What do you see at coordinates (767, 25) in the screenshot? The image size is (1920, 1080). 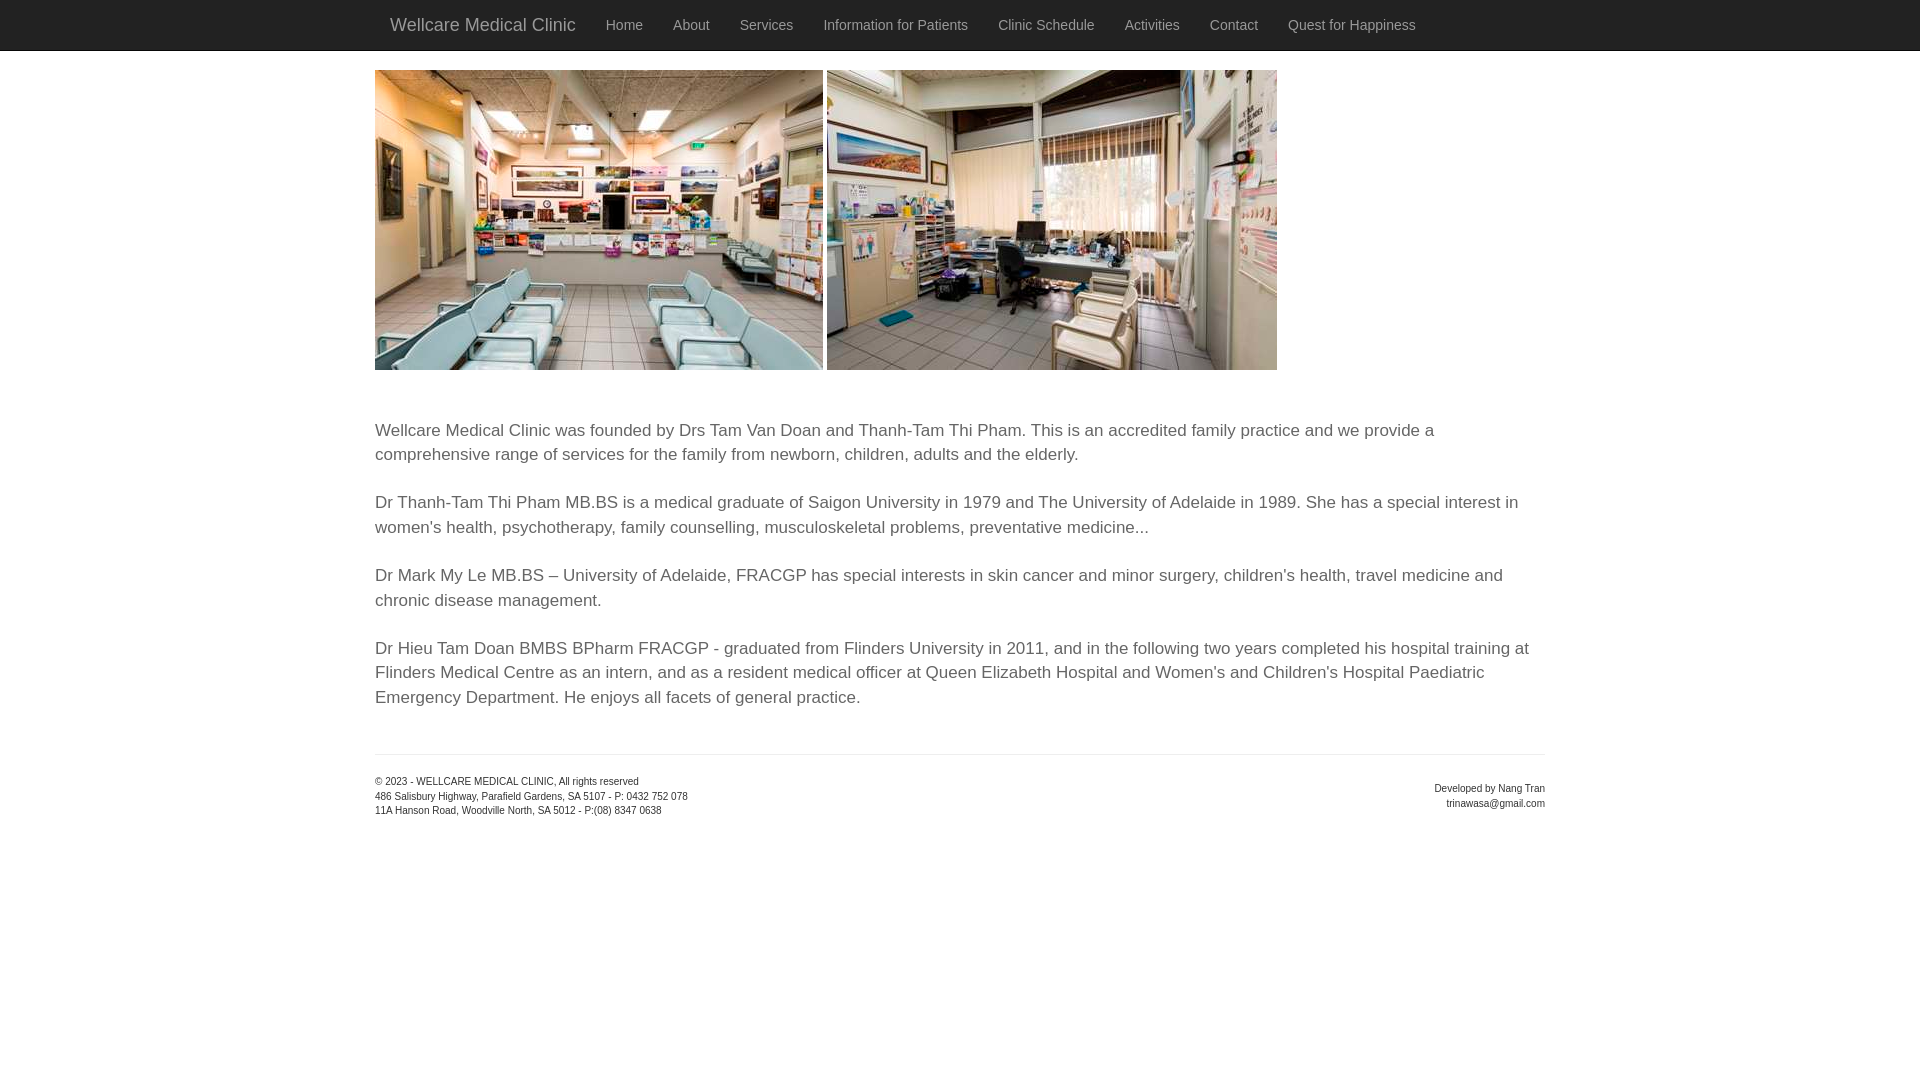 I see `Services` at bounding box center [767, 25].